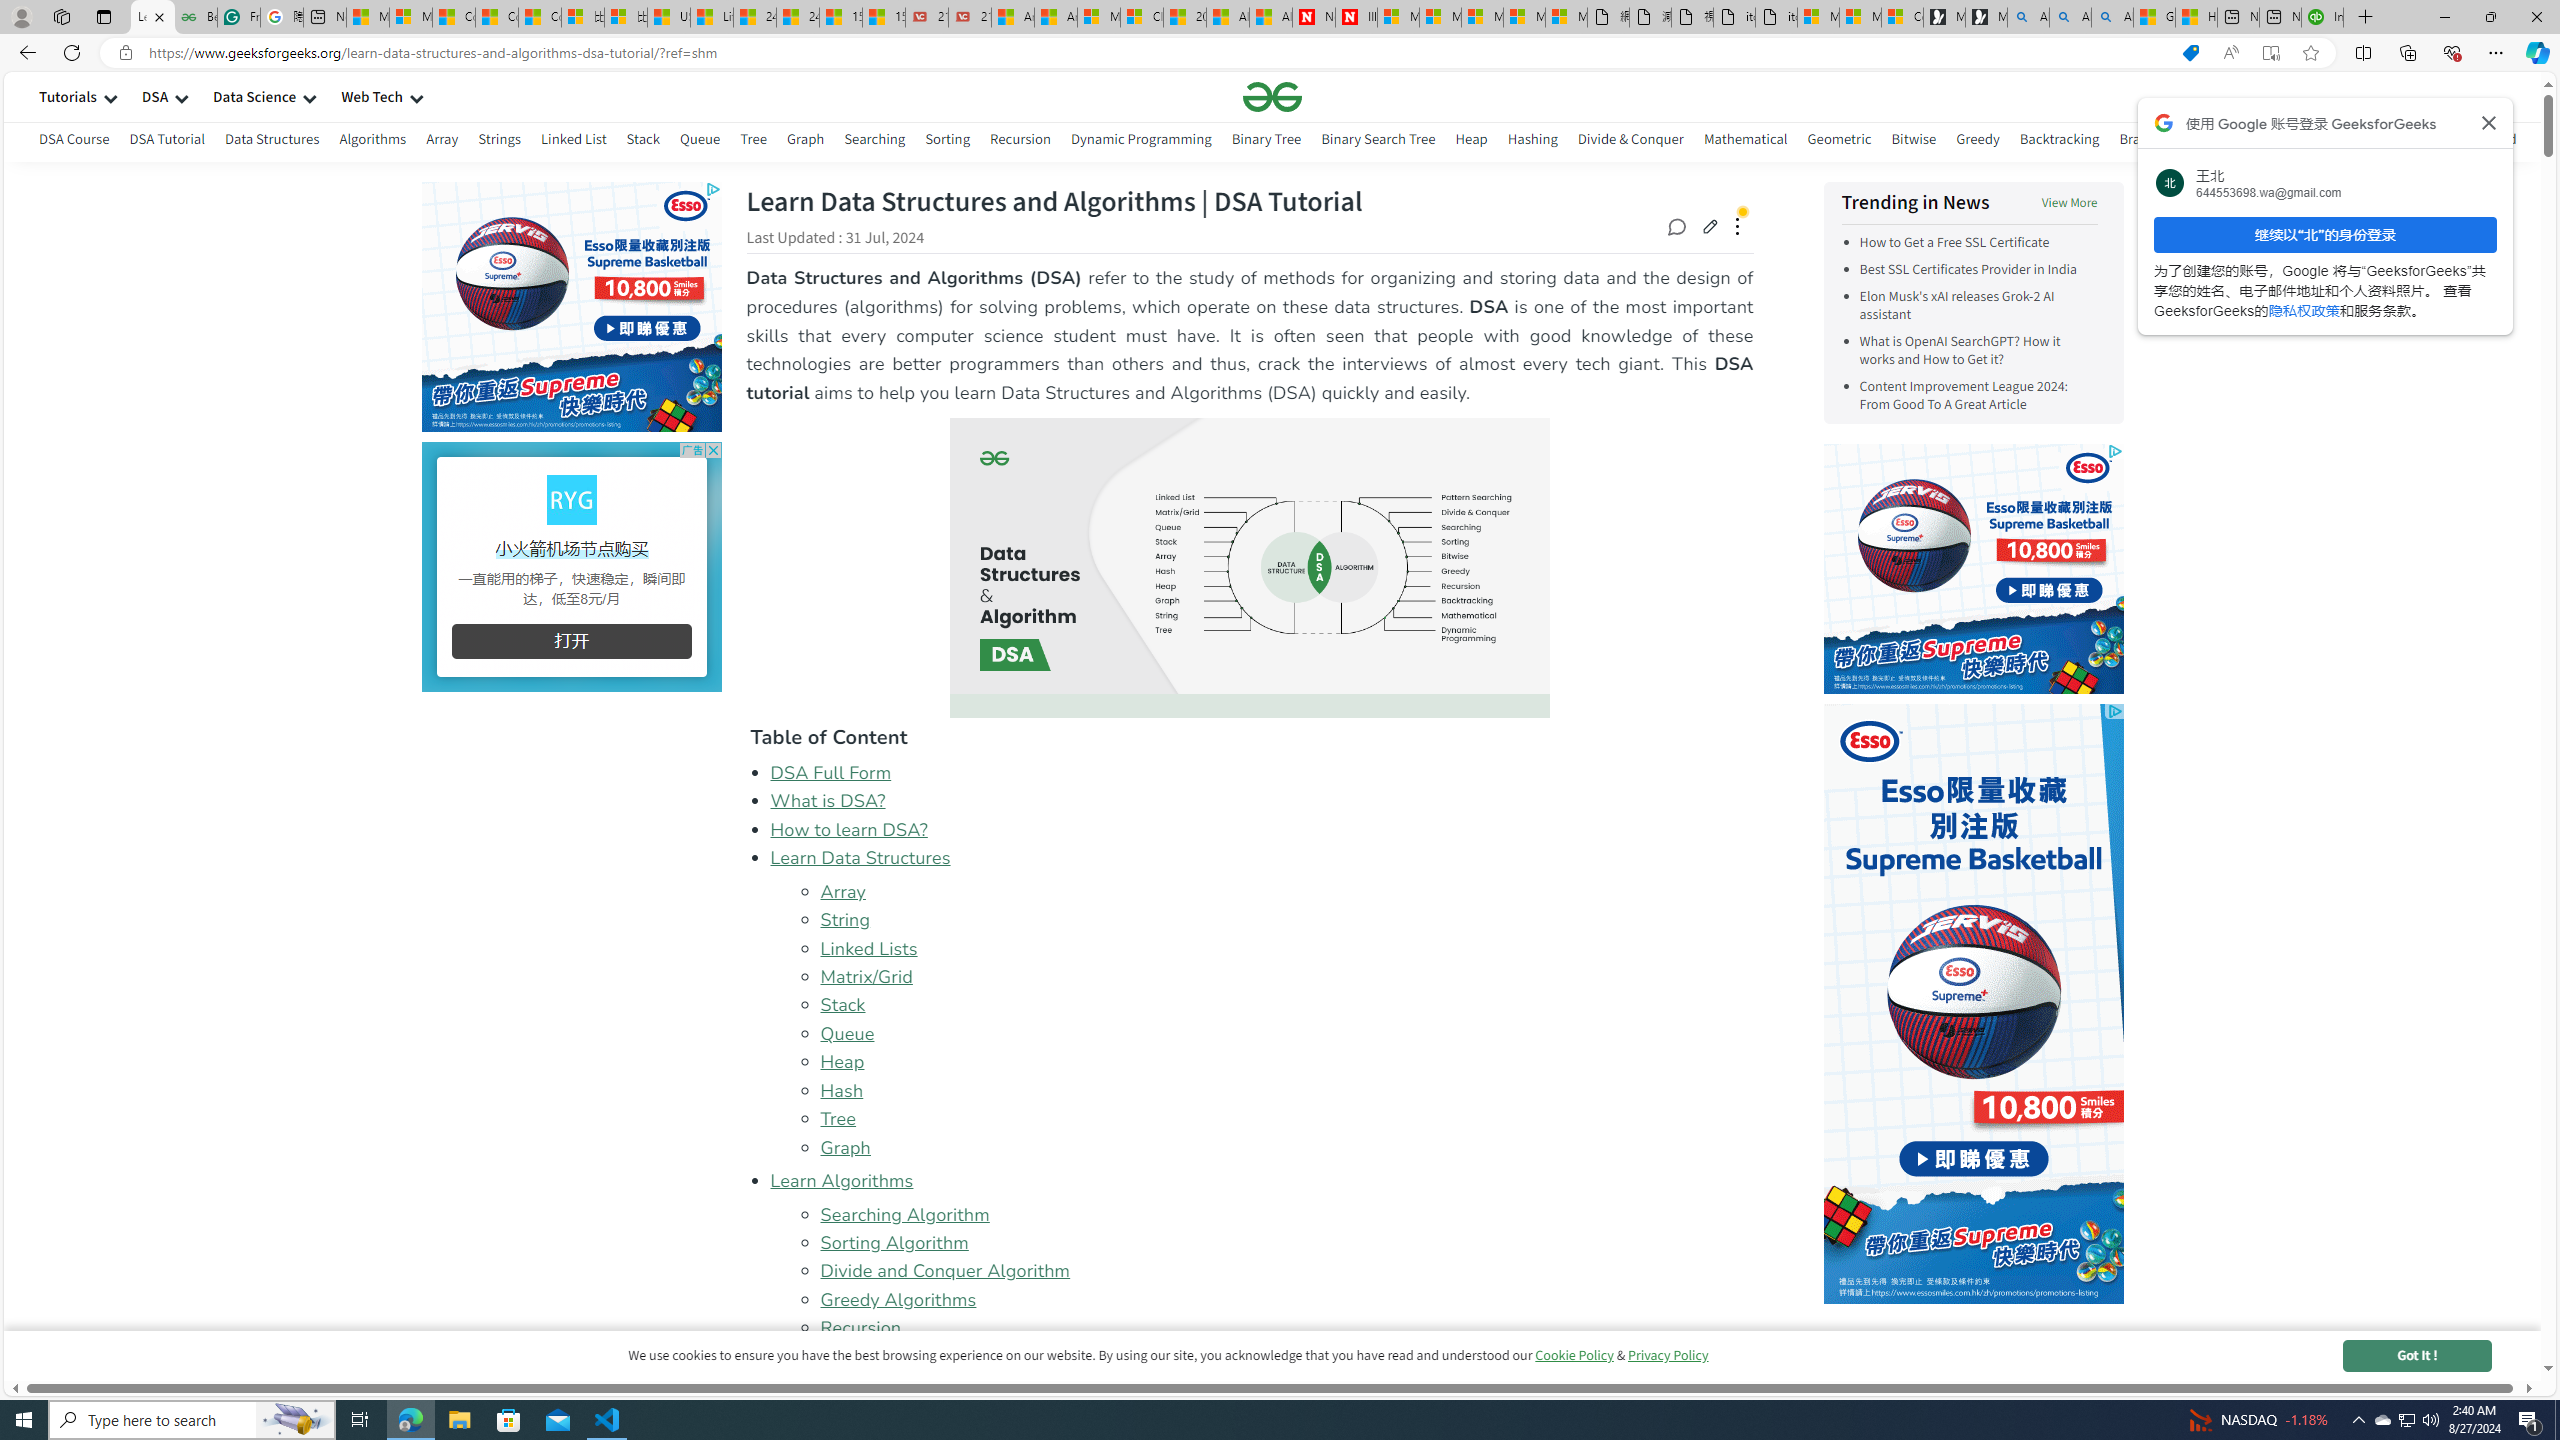 This screenshot has width=2560, height=1440. I want to click on Backtracking, so click(2059, 142).